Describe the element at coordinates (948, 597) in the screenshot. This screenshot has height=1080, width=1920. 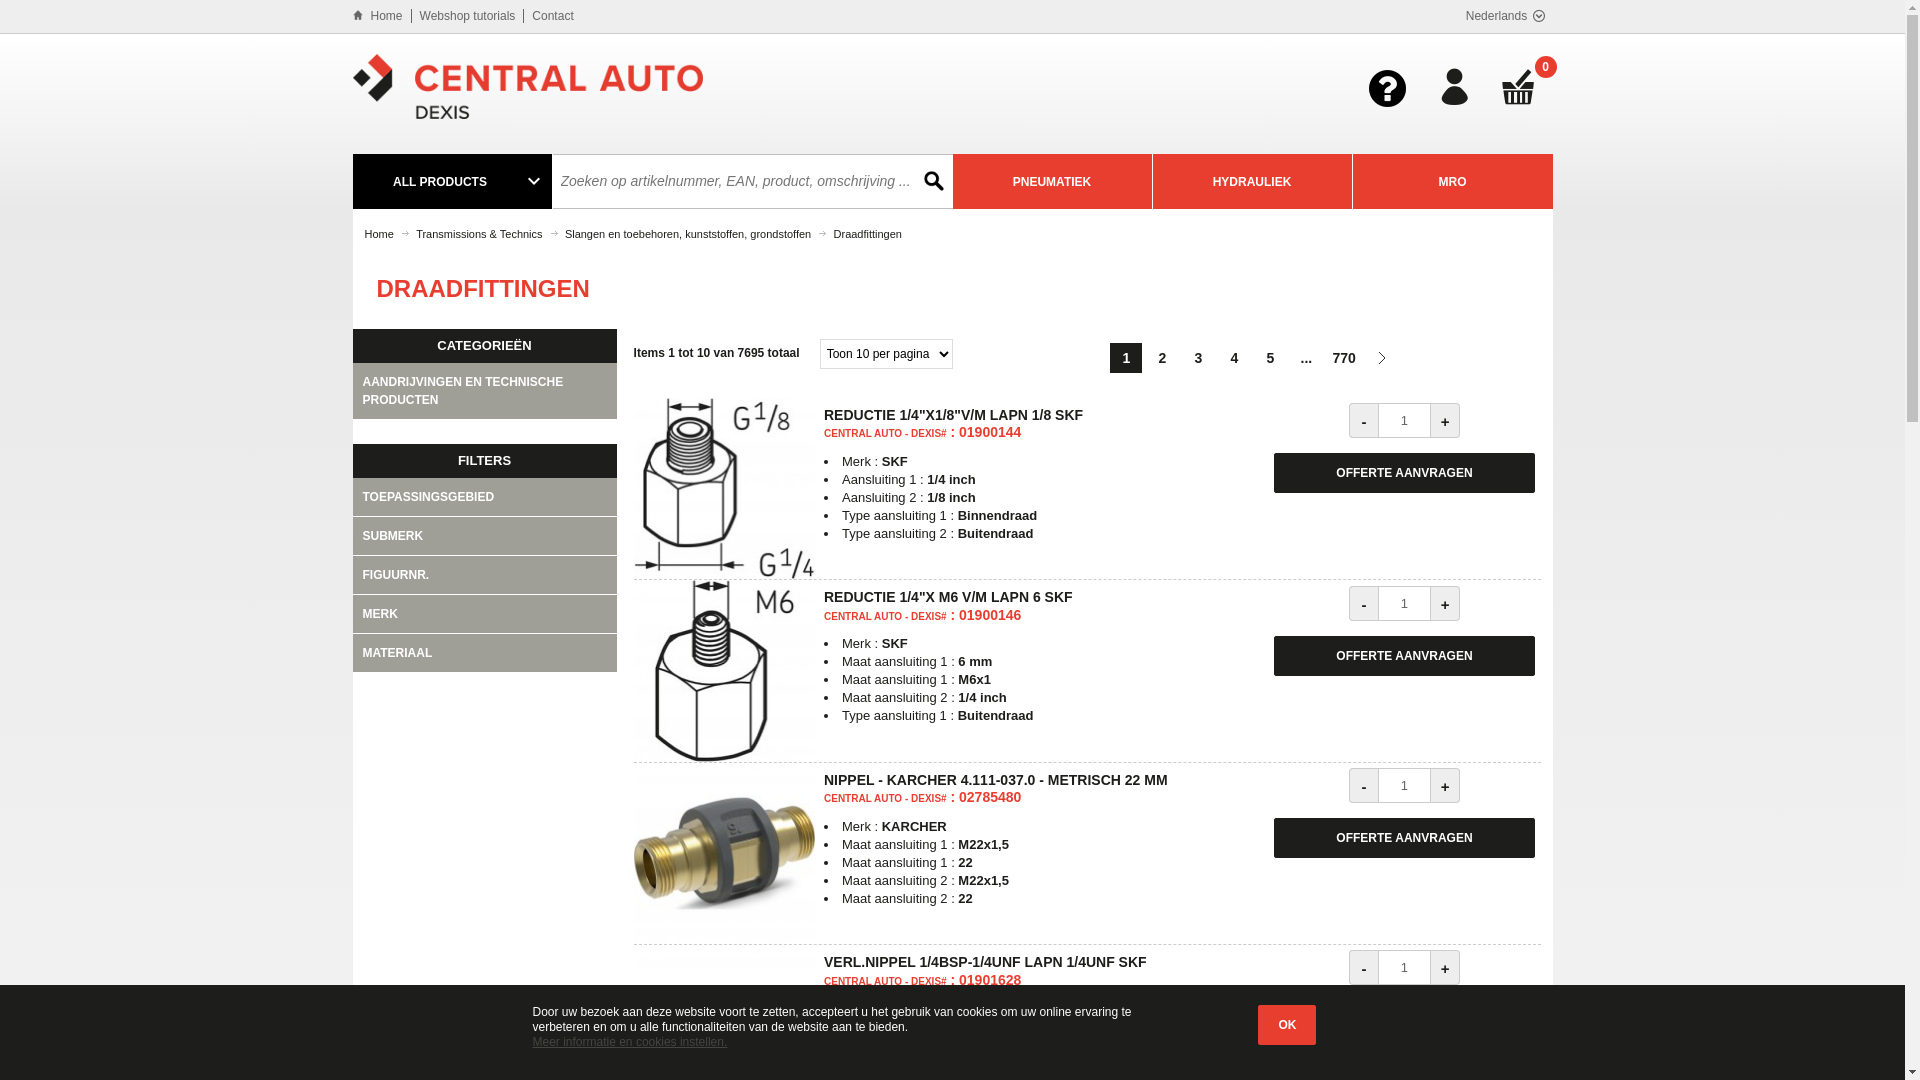
I see `REDUCTIE 1/4"X M6 V/M LAPN 6 SKF` at that location.